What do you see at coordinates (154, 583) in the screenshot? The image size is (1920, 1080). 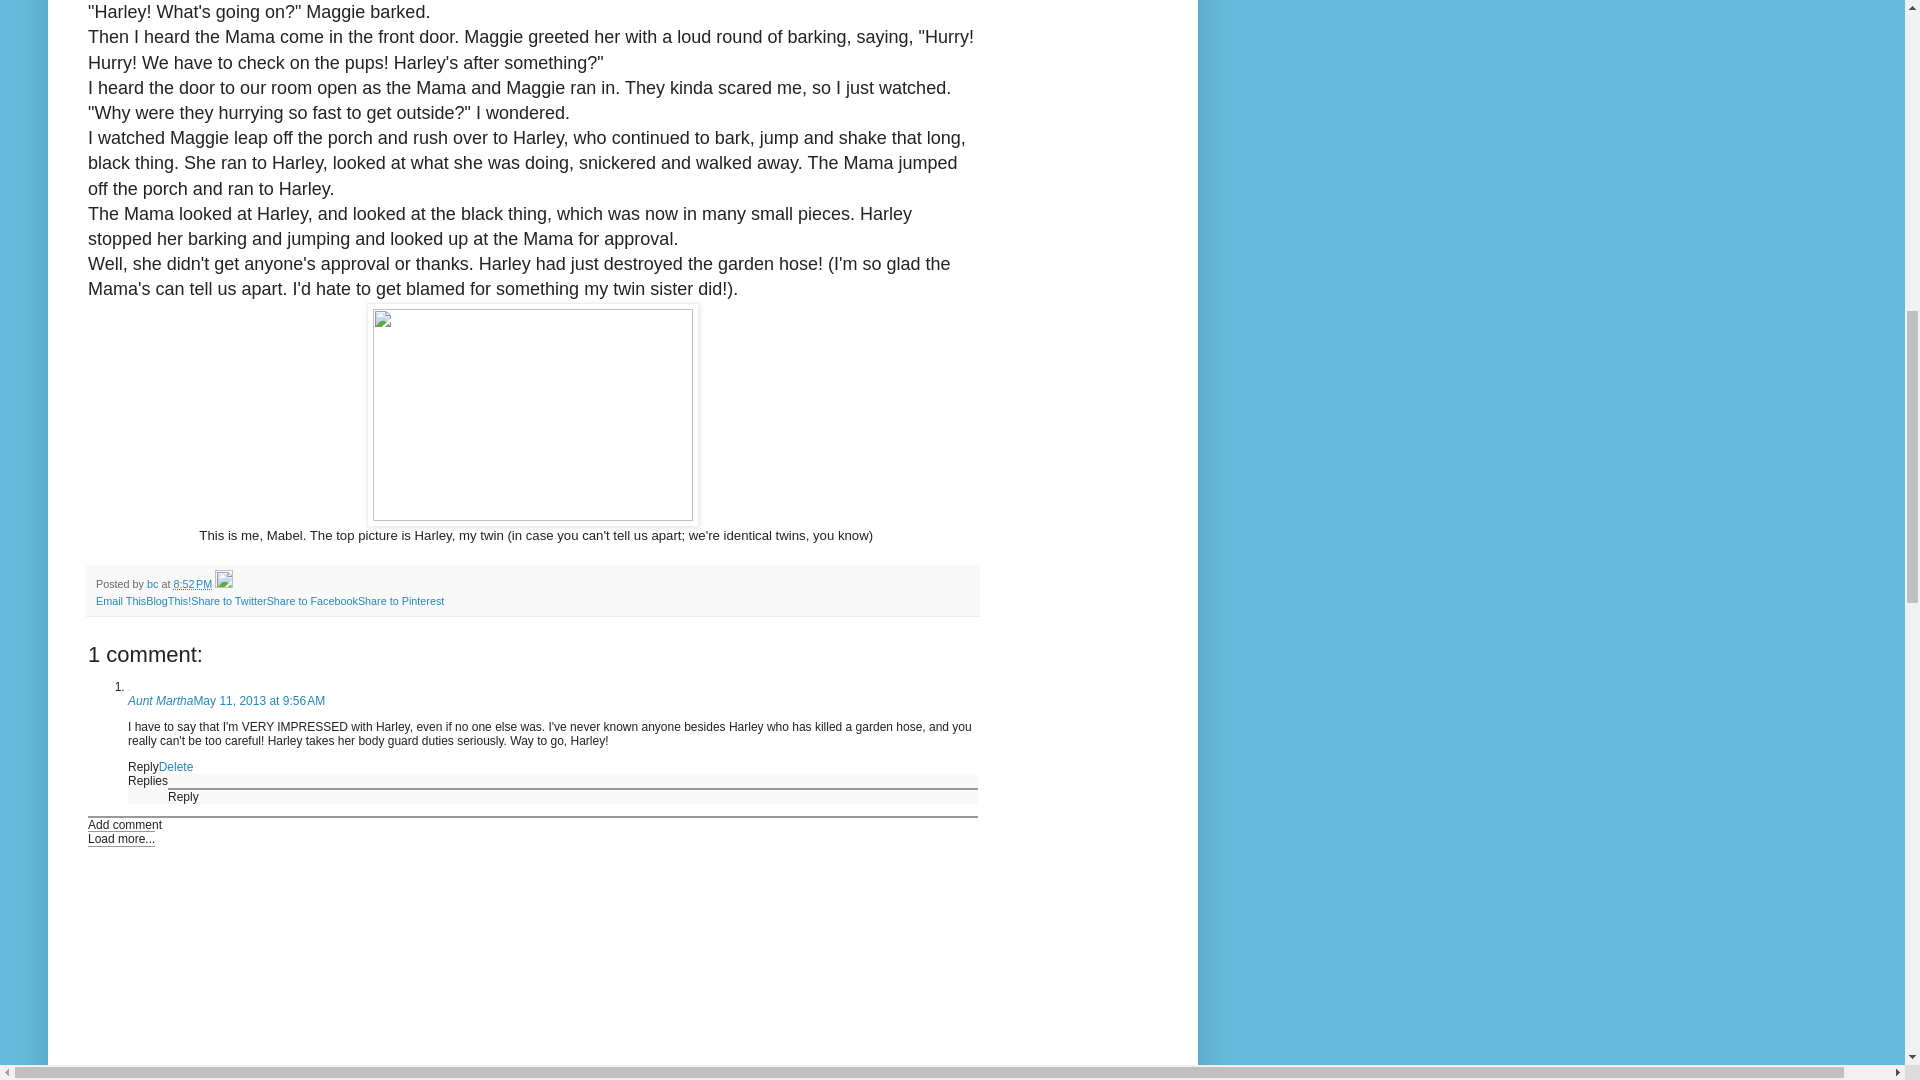 I see `author profile` at bounding box center [154, 583].